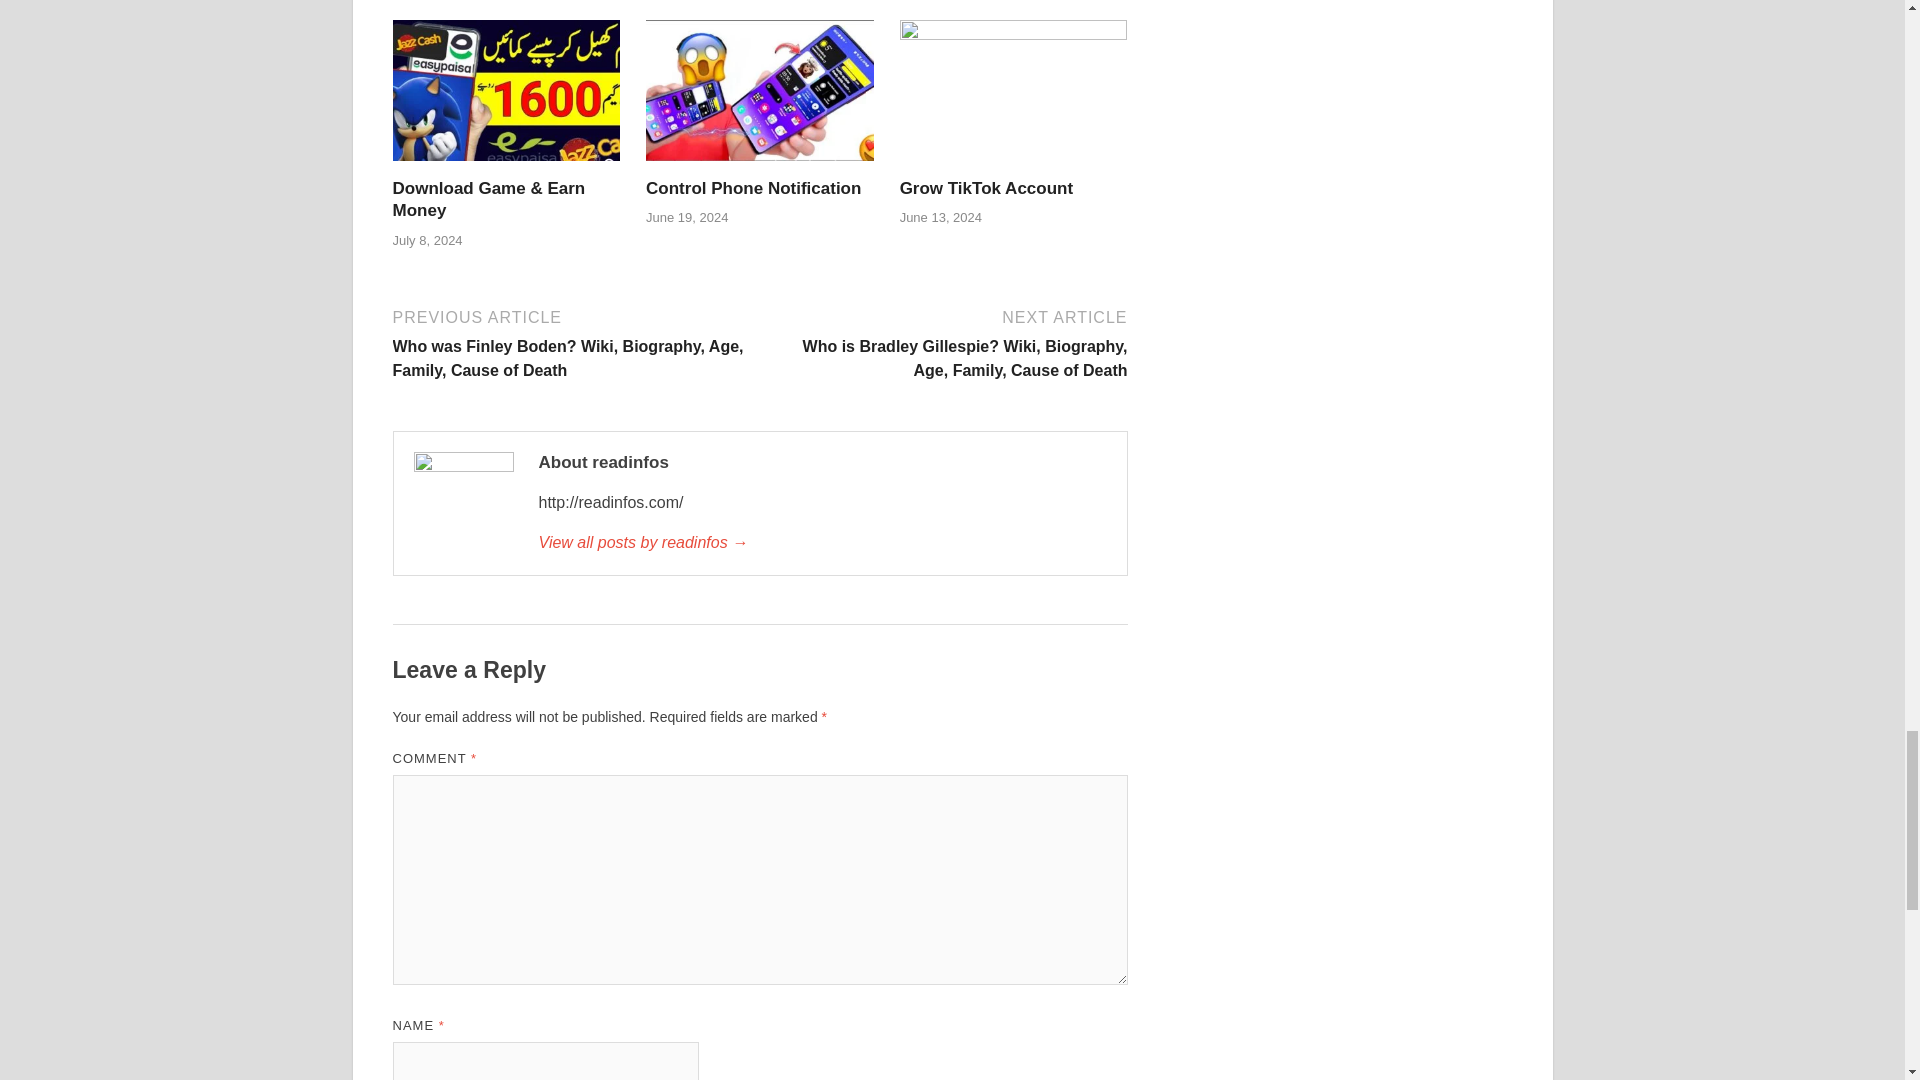  Describe the element at coordinates (986, 188) in the screenshot. I see `Grow TikTok Account` at that location.